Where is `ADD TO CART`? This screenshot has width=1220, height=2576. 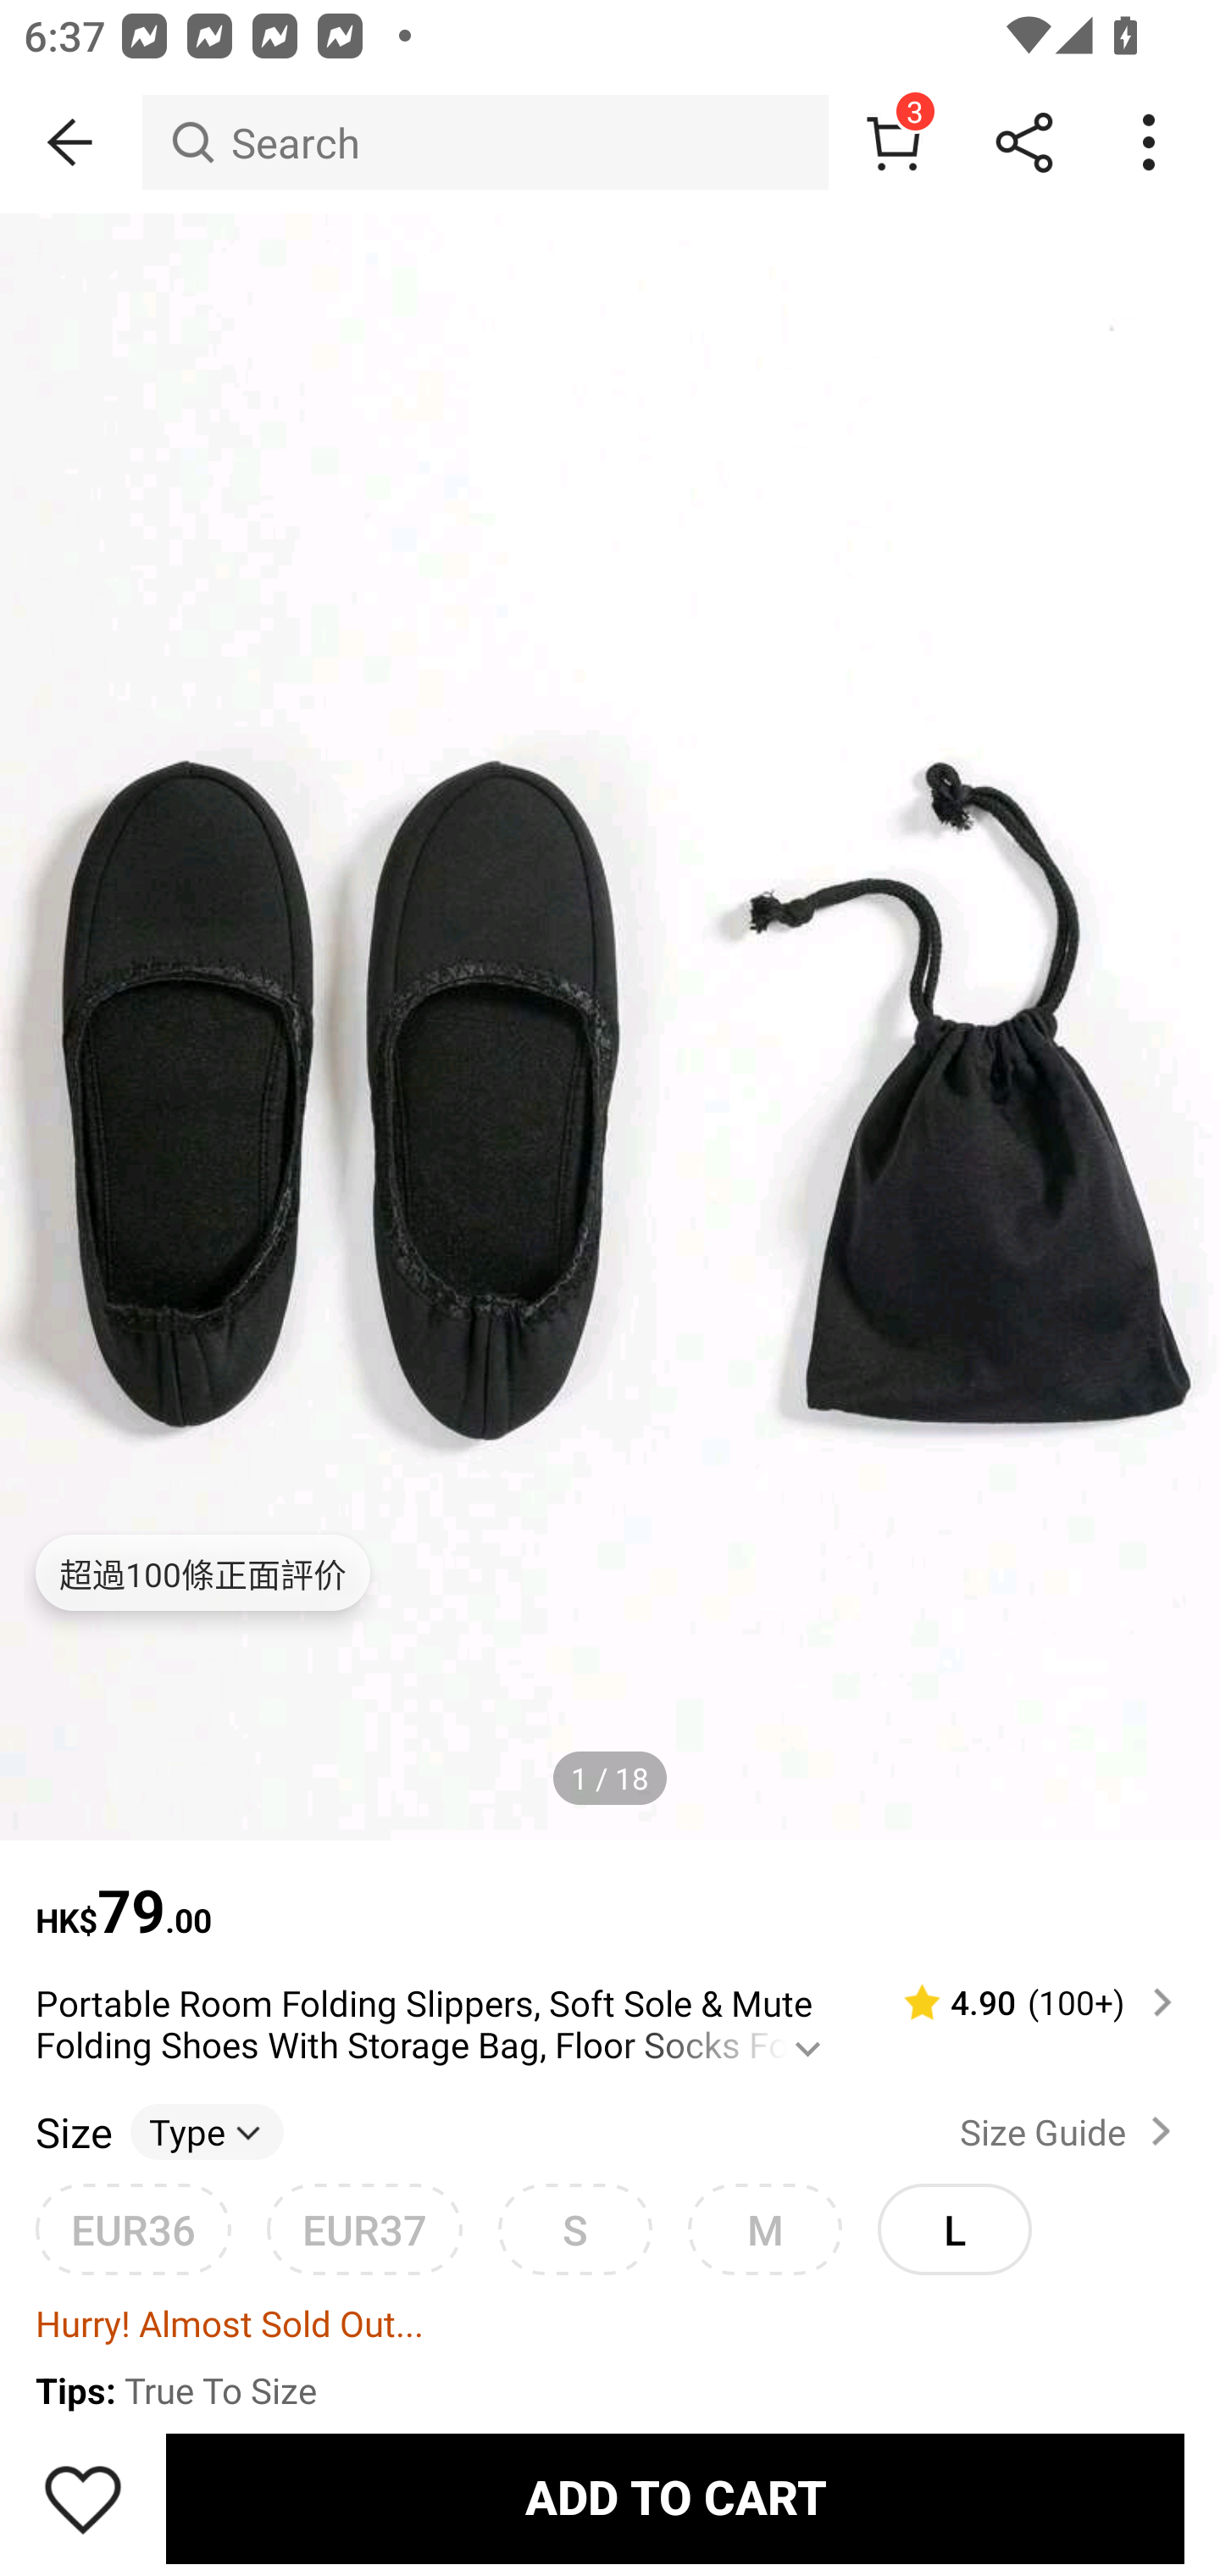 ADD TO CART is located at coordinates (674, 2498).